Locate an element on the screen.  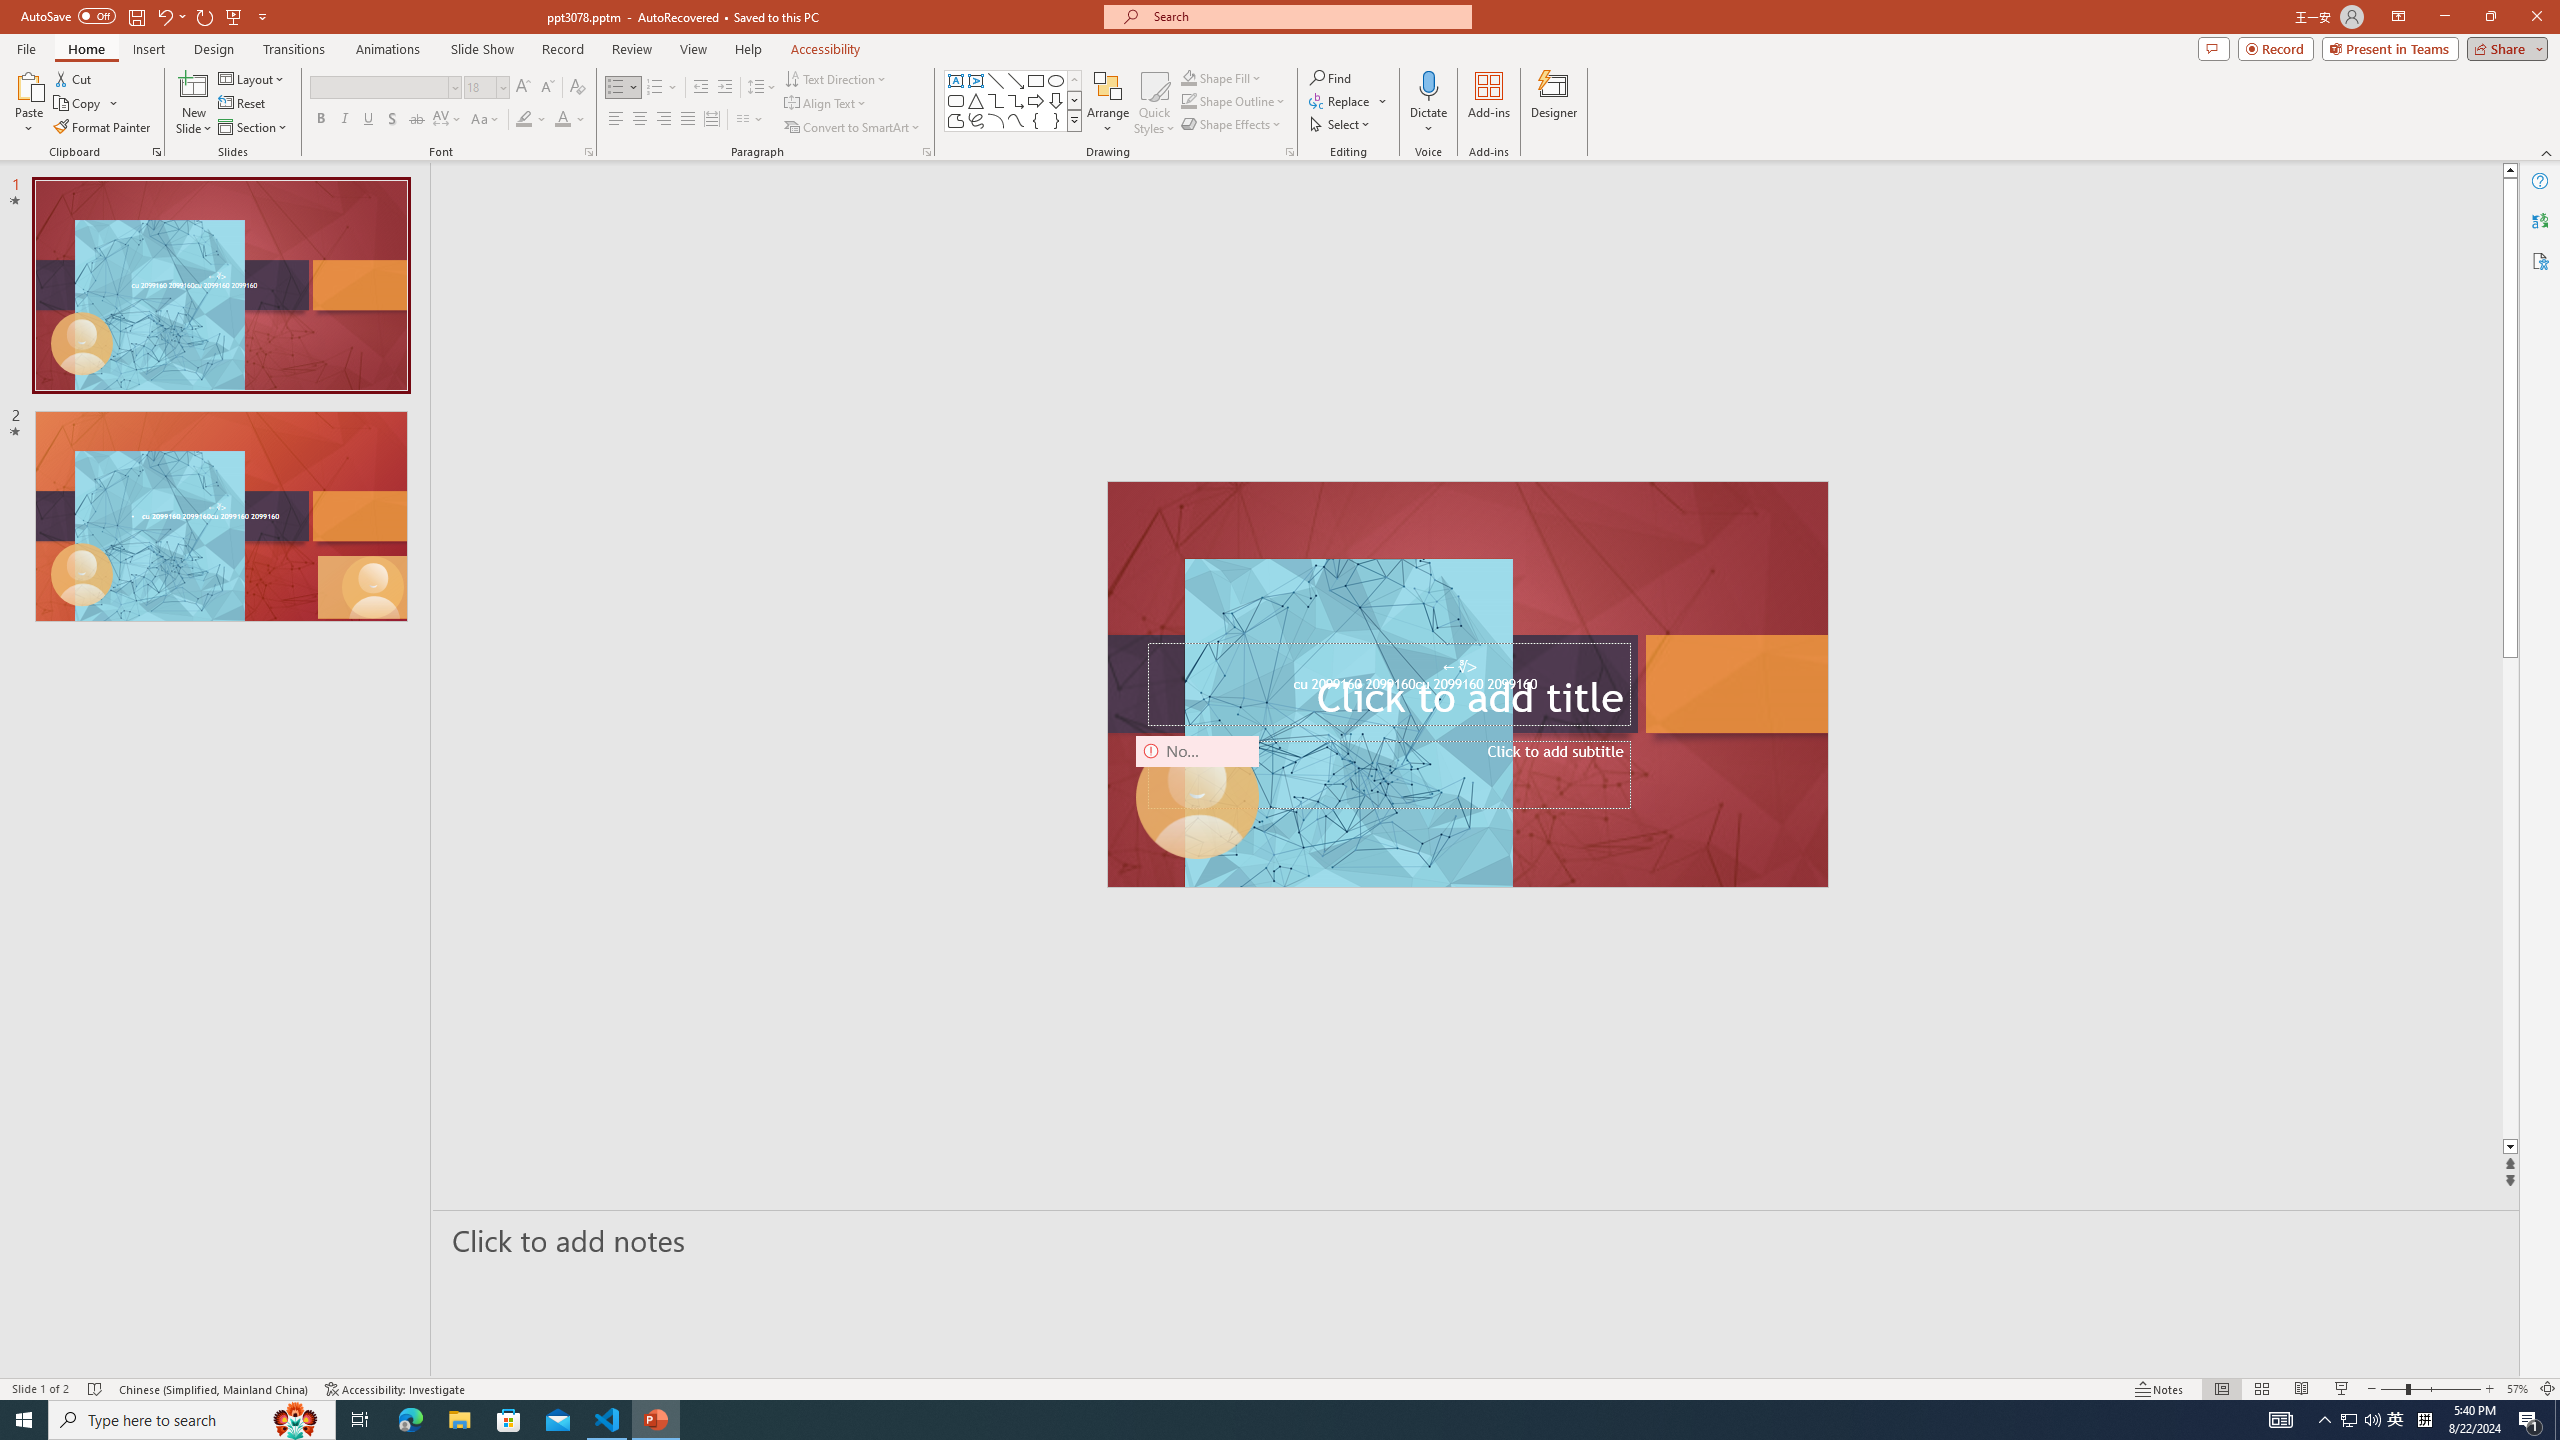
Increase Indent is located at coordinates (726, 88).